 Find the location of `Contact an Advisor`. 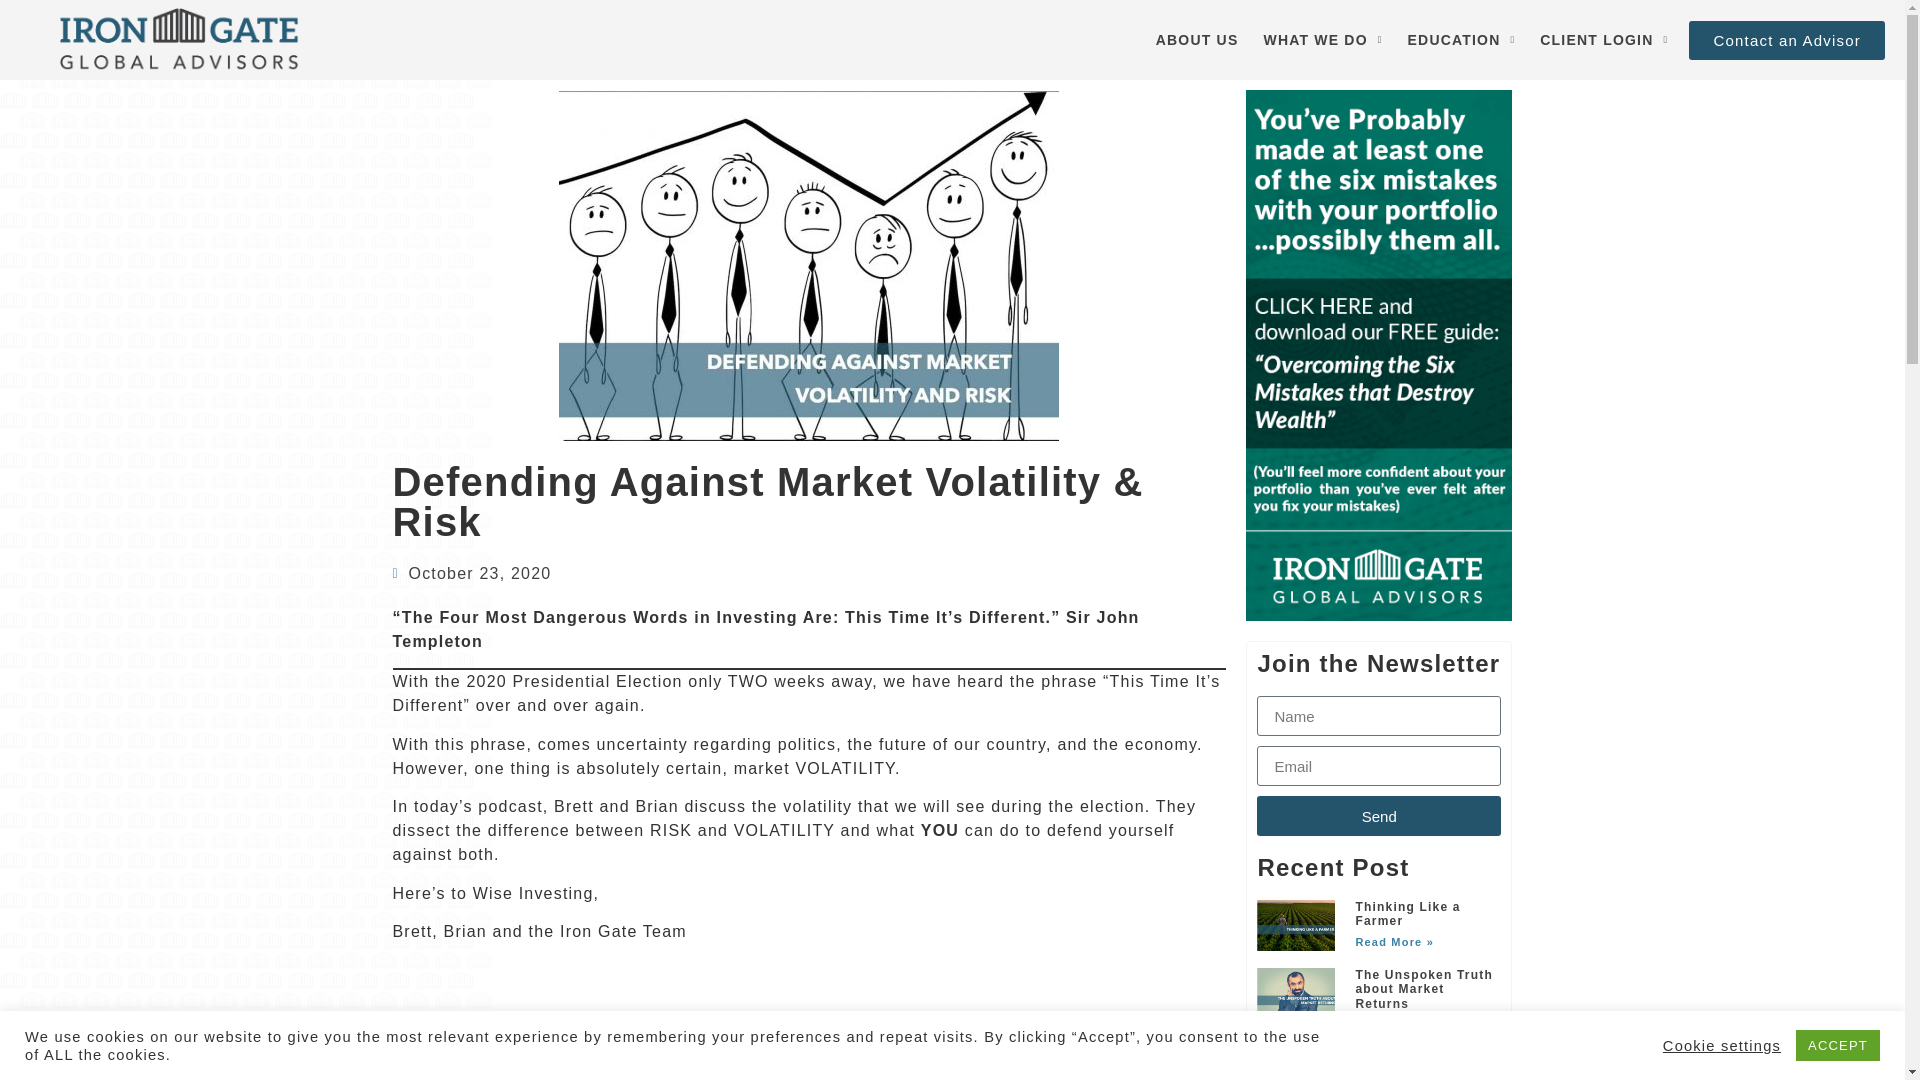

Contact an Advisor is located at coordinates (1787, 40).